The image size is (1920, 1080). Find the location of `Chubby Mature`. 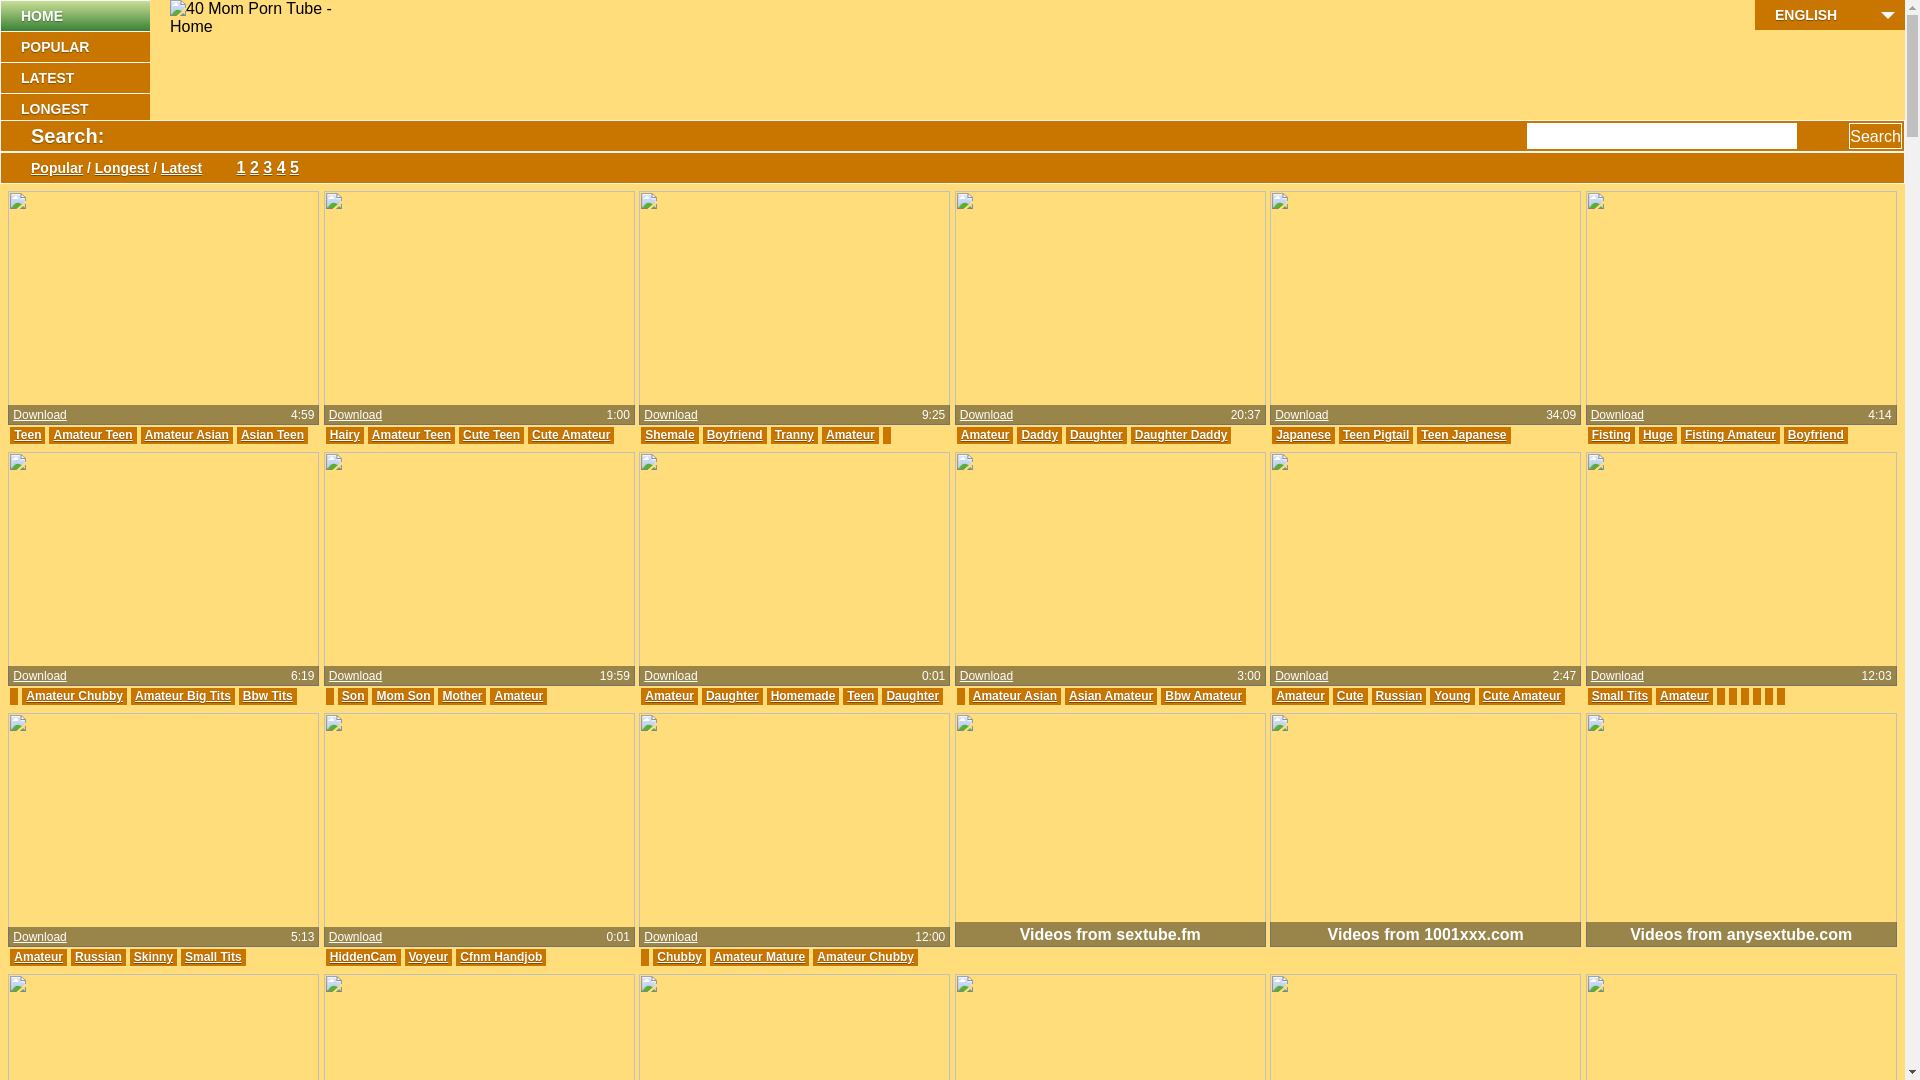

Chubby Mature is located at coordinates (688, 978).